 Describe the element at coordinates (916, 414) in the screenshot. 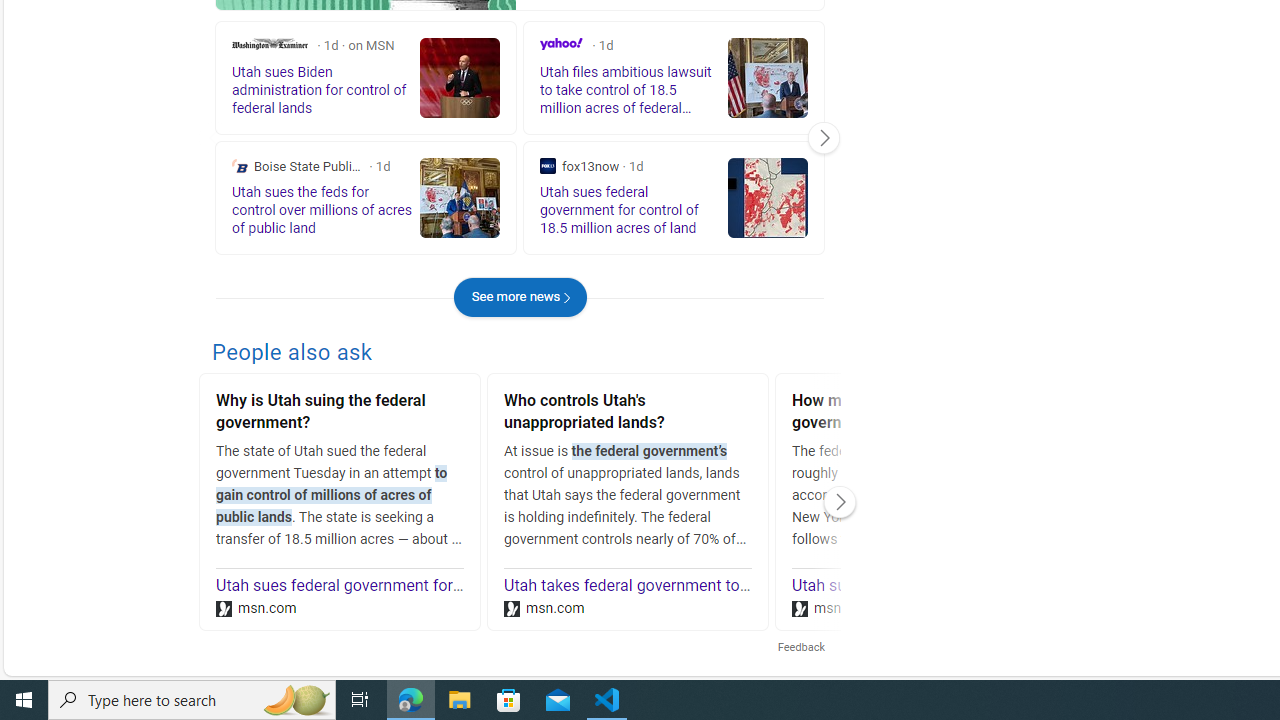

I see `How much land does the federal government own in Utah?` at that location.